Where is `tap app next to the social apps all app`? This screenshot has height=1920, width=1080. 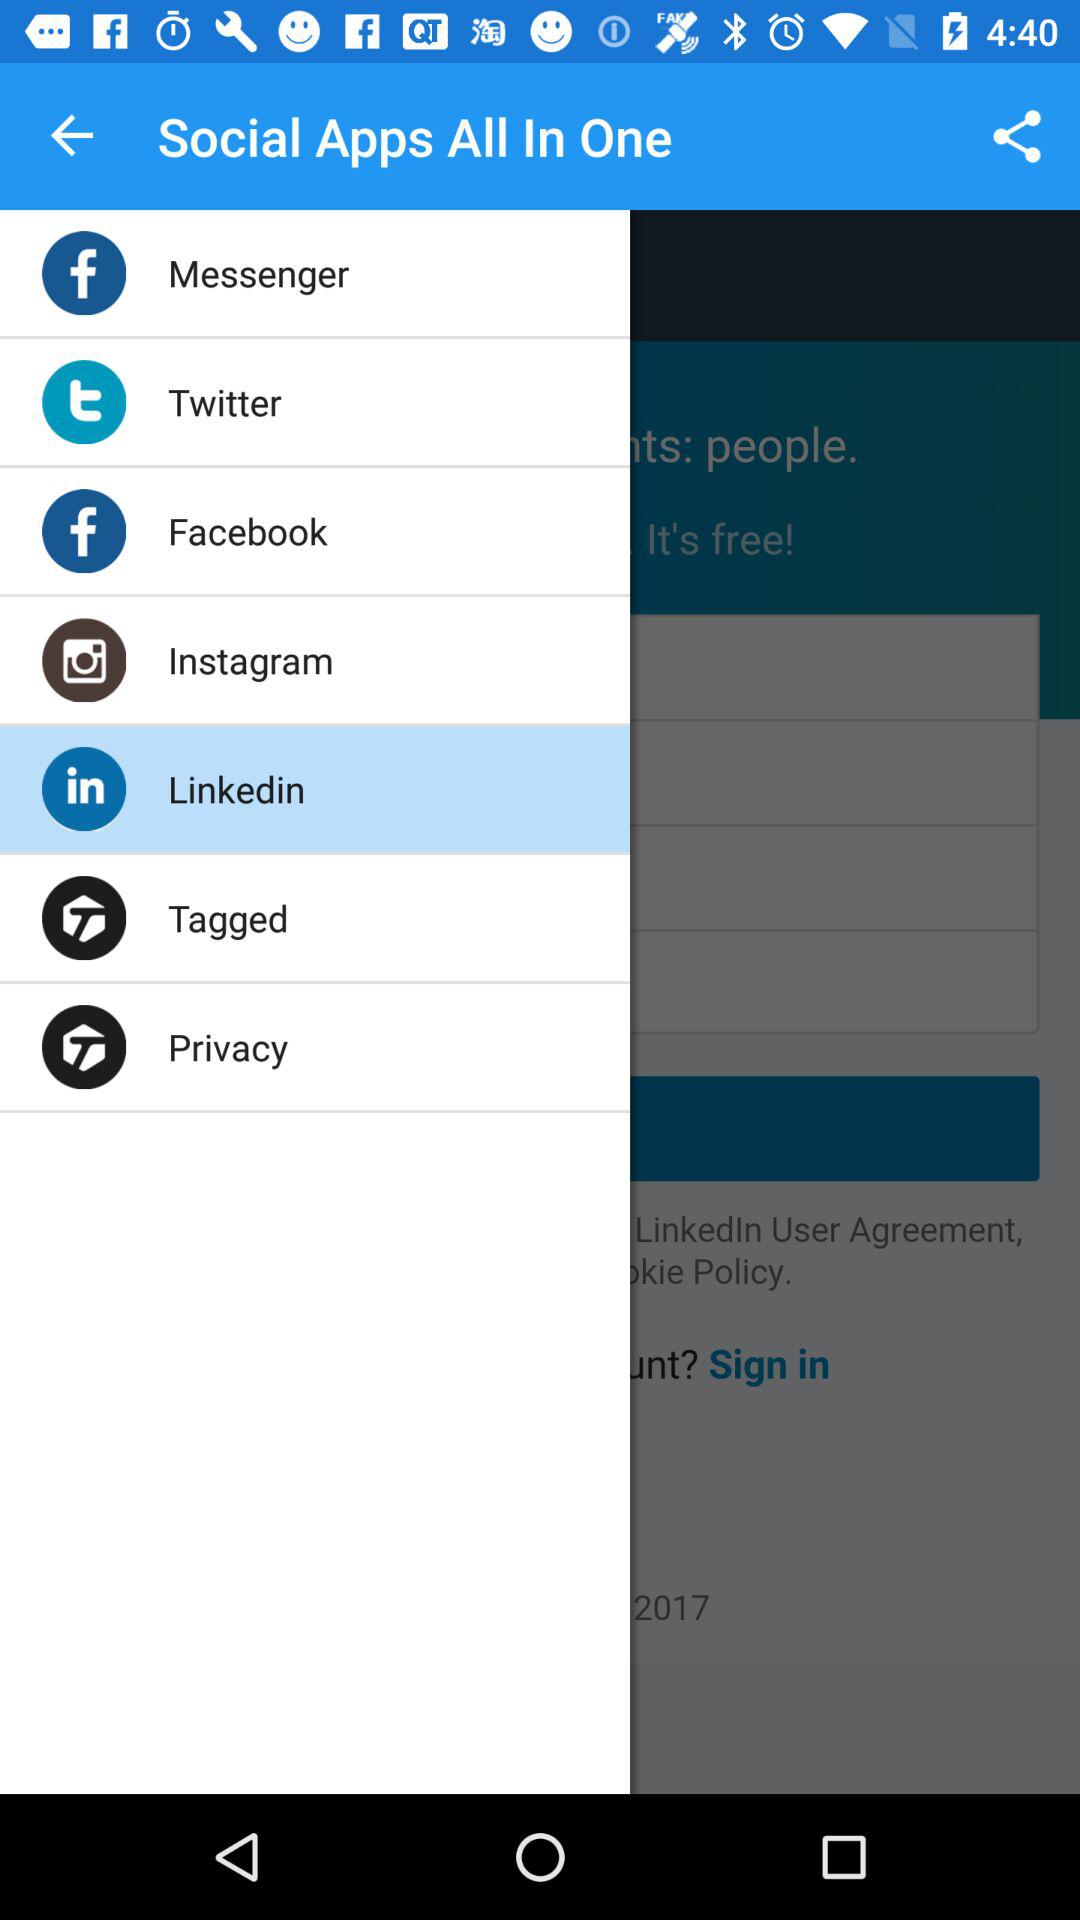 tap app next to the social apps all app is located at coordinates (73, 136).